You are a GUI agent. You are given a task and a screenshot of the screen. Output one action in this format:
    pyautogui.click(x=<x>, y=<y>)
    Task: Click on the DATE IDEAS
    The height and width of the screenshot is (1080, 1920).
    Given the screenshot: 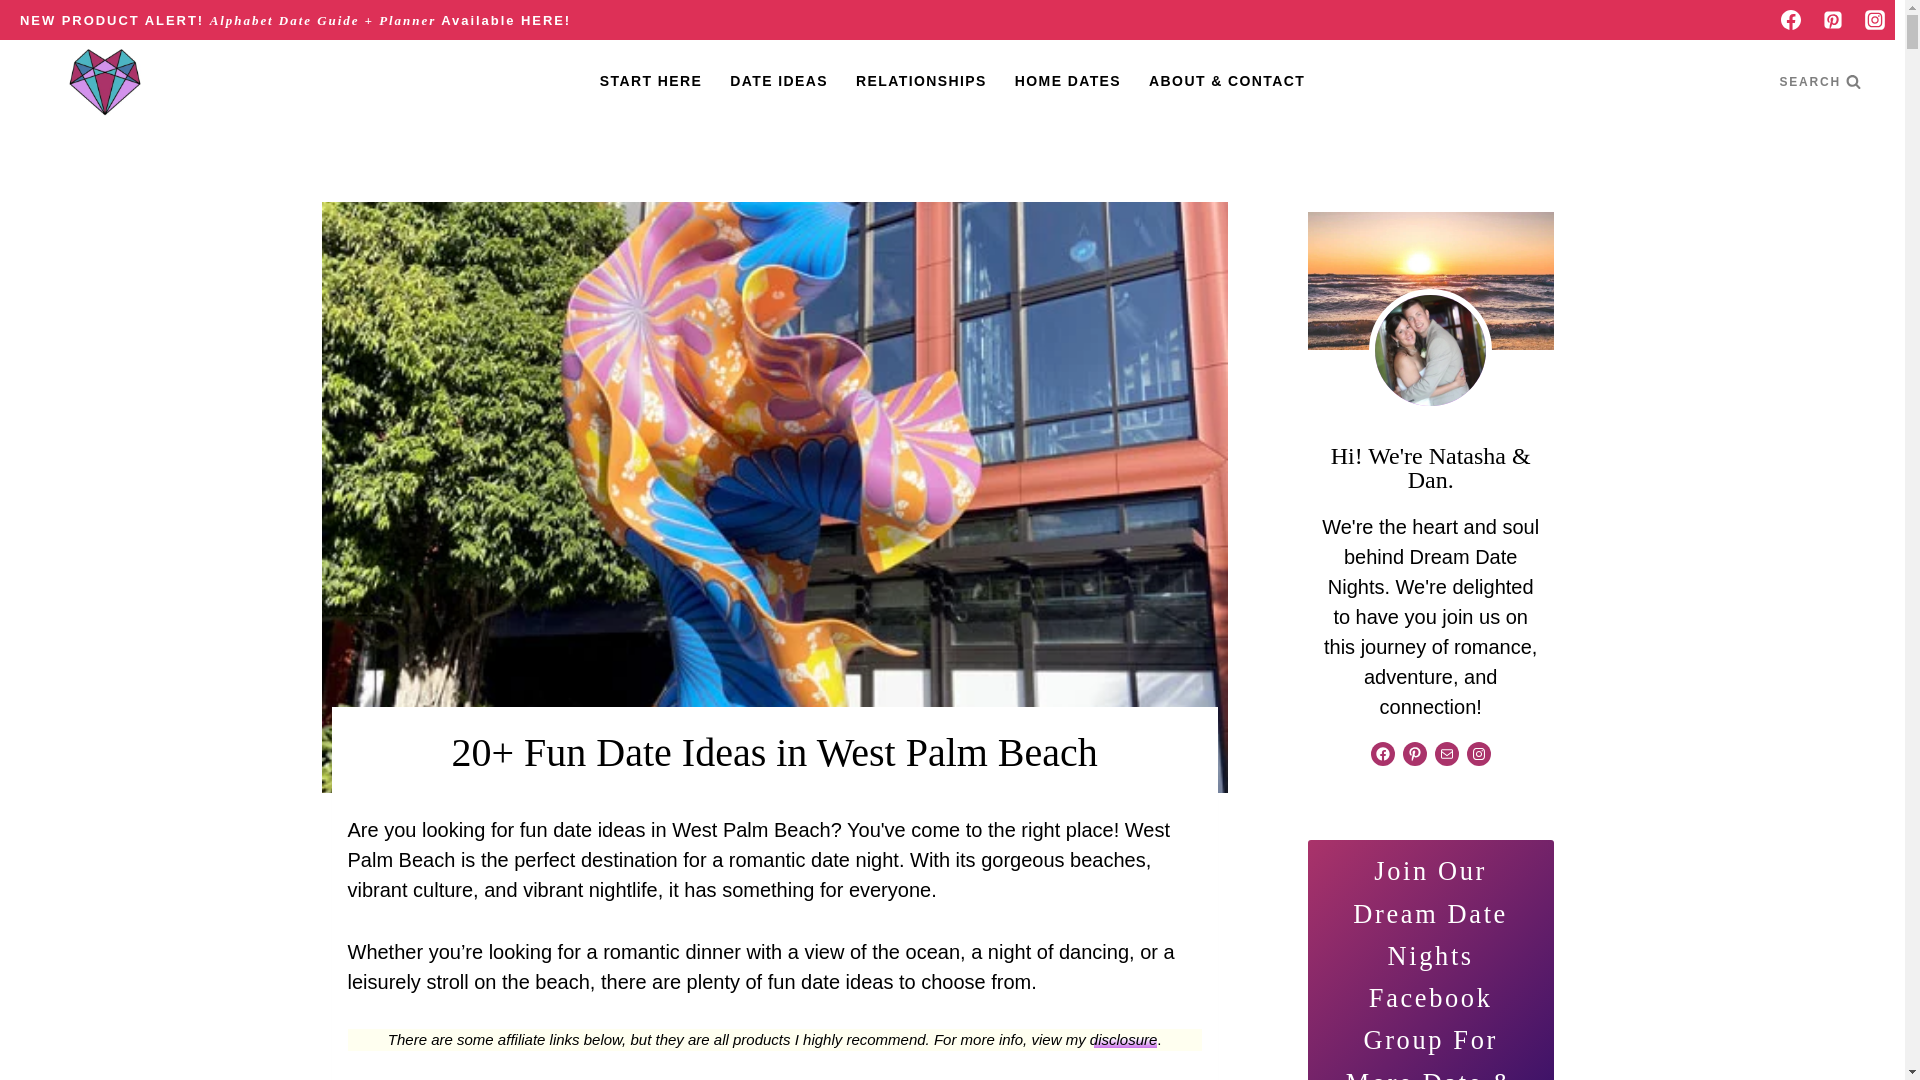 What is the action you would take?
    pyautogui.click(x=779, y=81)
    